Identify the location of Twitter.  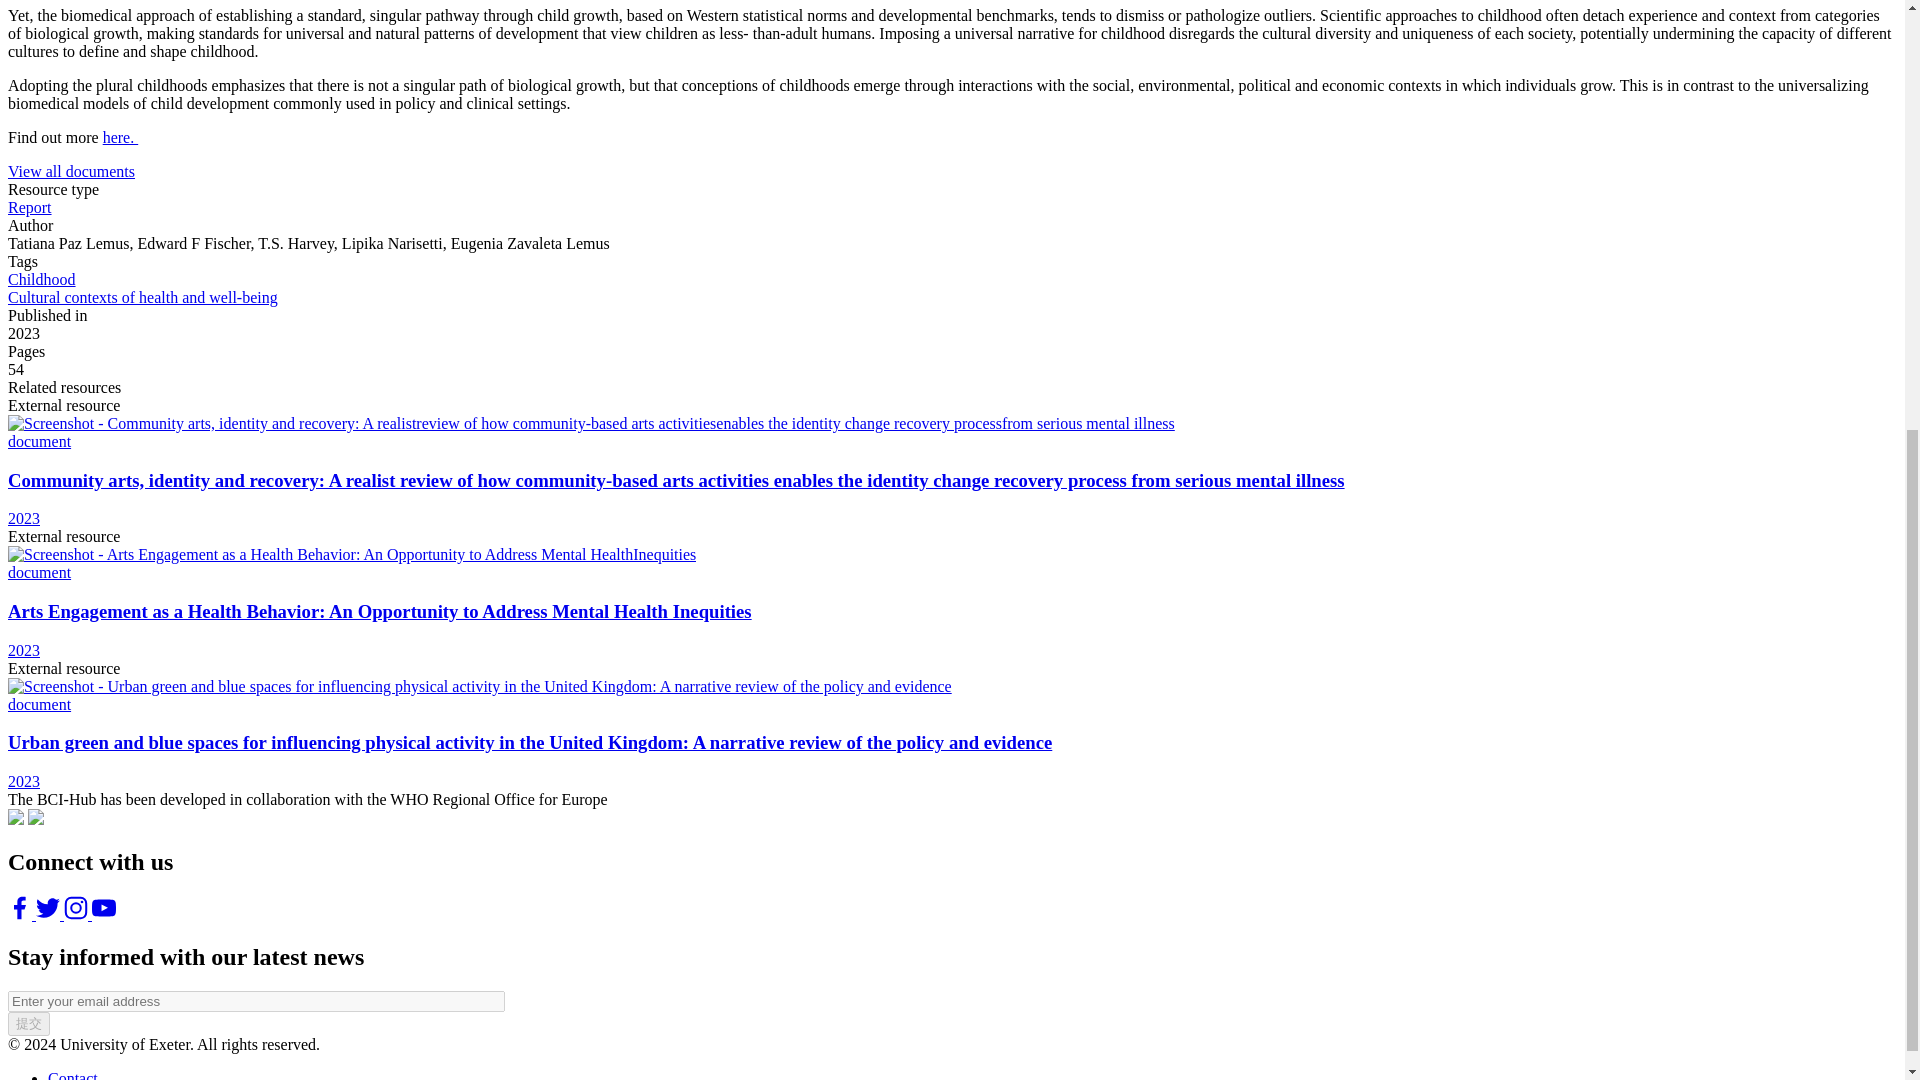
(50, 914).